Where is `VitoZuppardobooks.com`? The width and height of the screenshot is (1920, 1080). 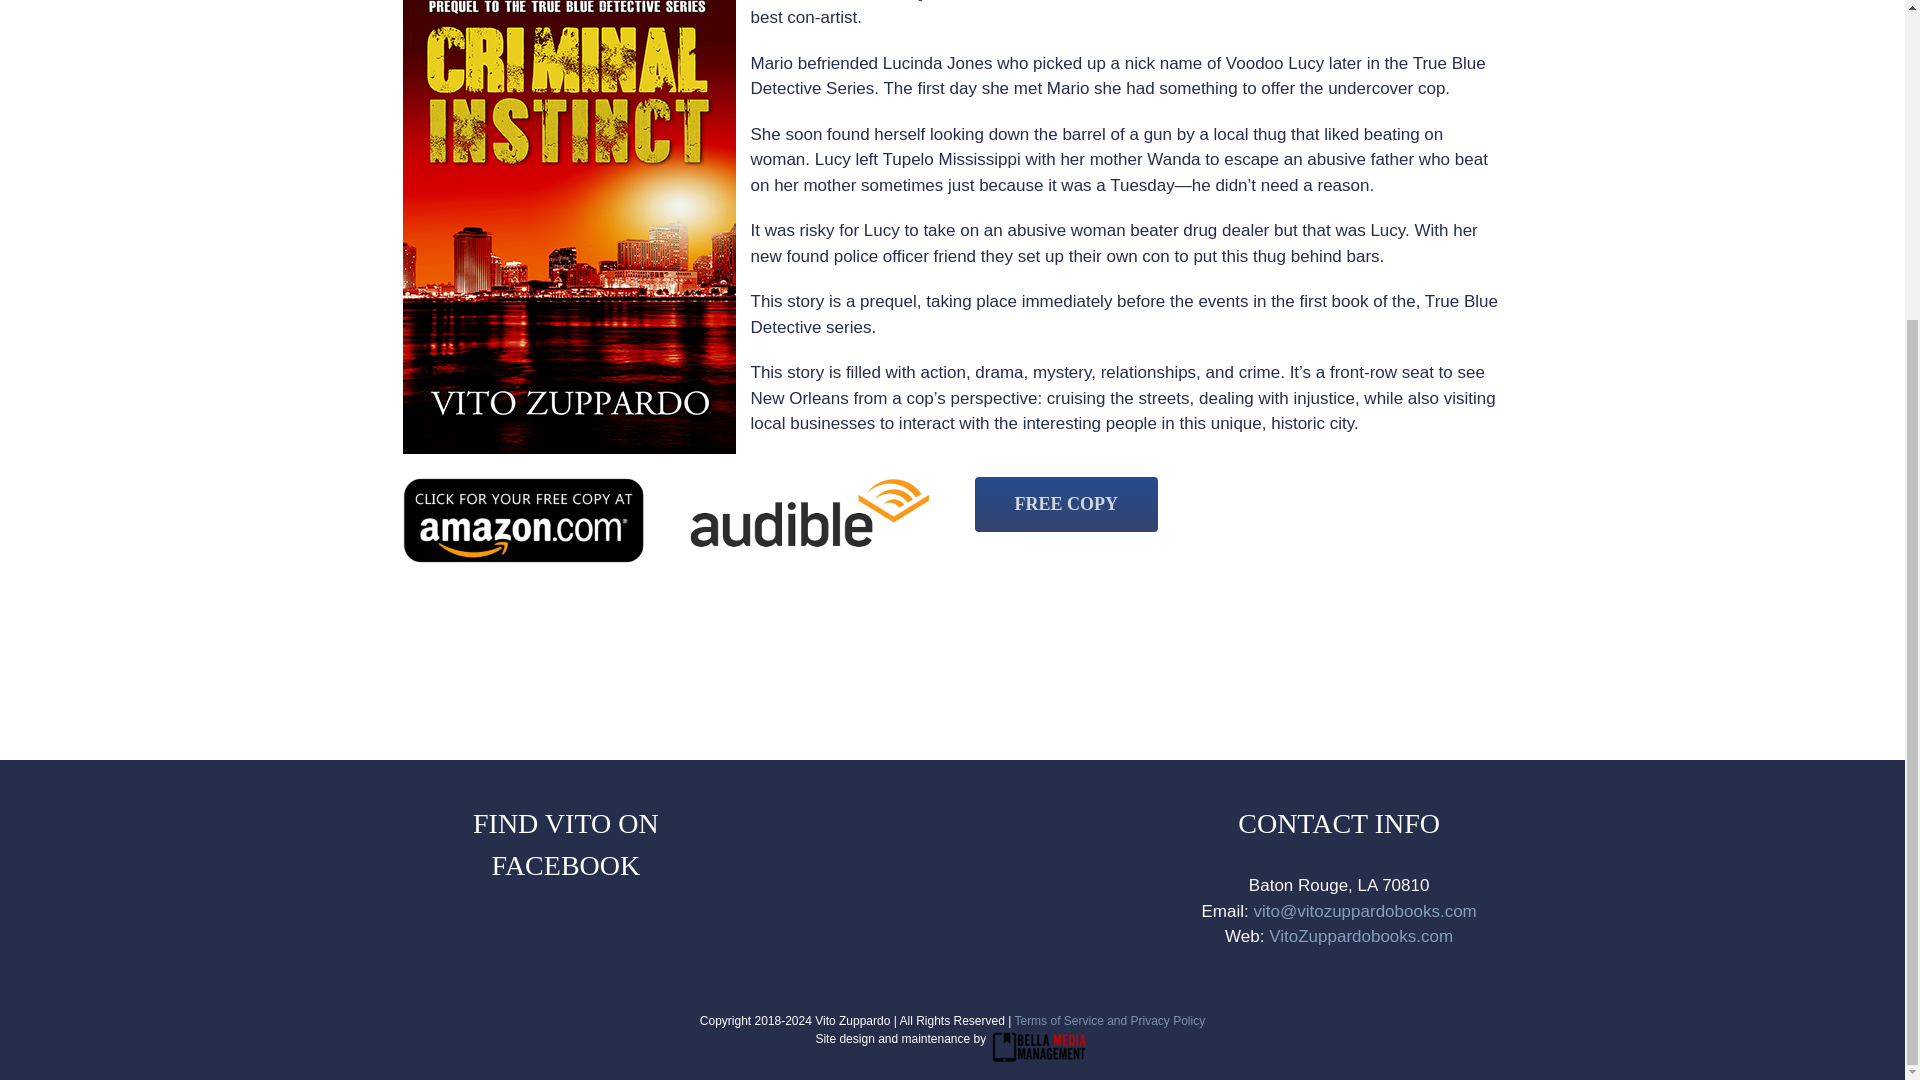 VitoZuppardobooks.com is located at coordinates (1361, 936).